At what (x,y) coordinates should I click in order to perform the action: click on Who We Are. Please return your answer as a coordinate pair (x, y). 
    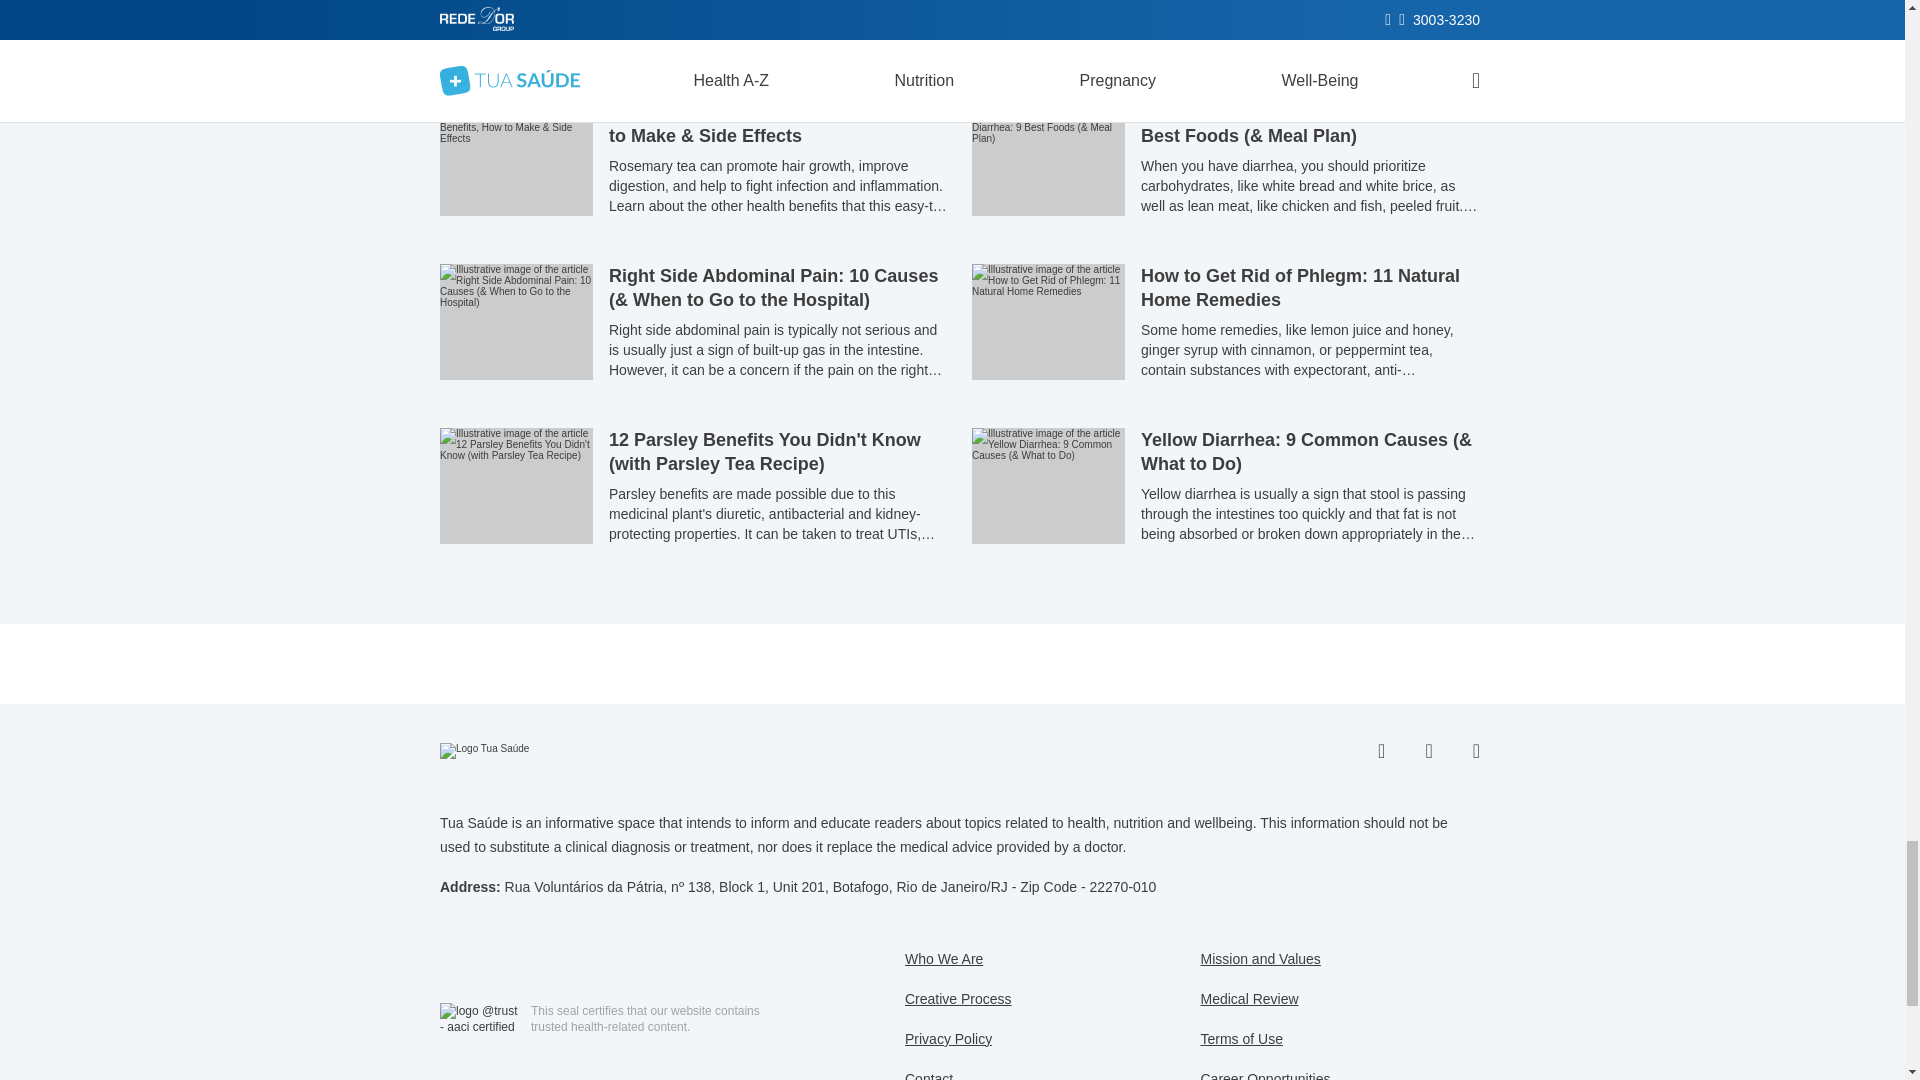
    Looking at the image, I should click on (944, 958).